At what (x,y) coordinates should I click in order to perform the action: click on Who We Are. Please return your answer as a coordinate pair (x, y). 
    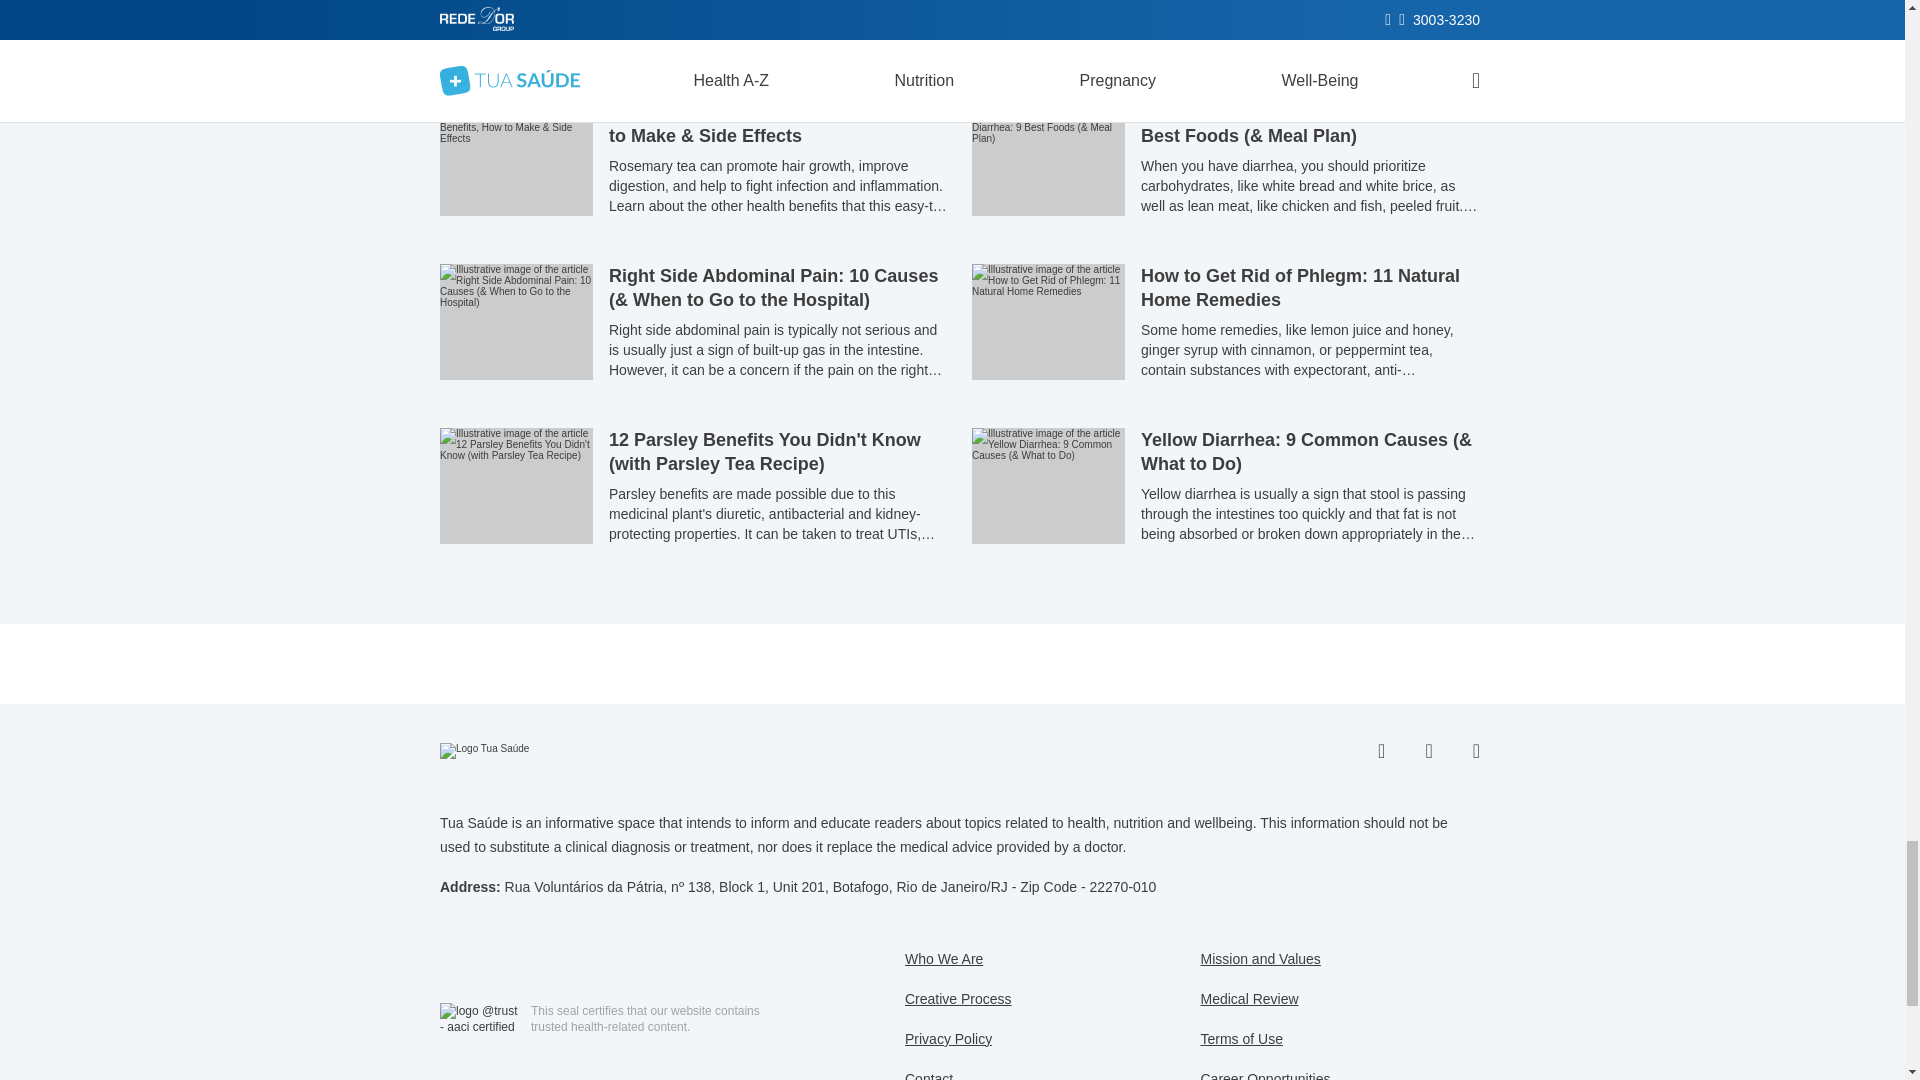
    Looking at the image, I should click on (944, 958).